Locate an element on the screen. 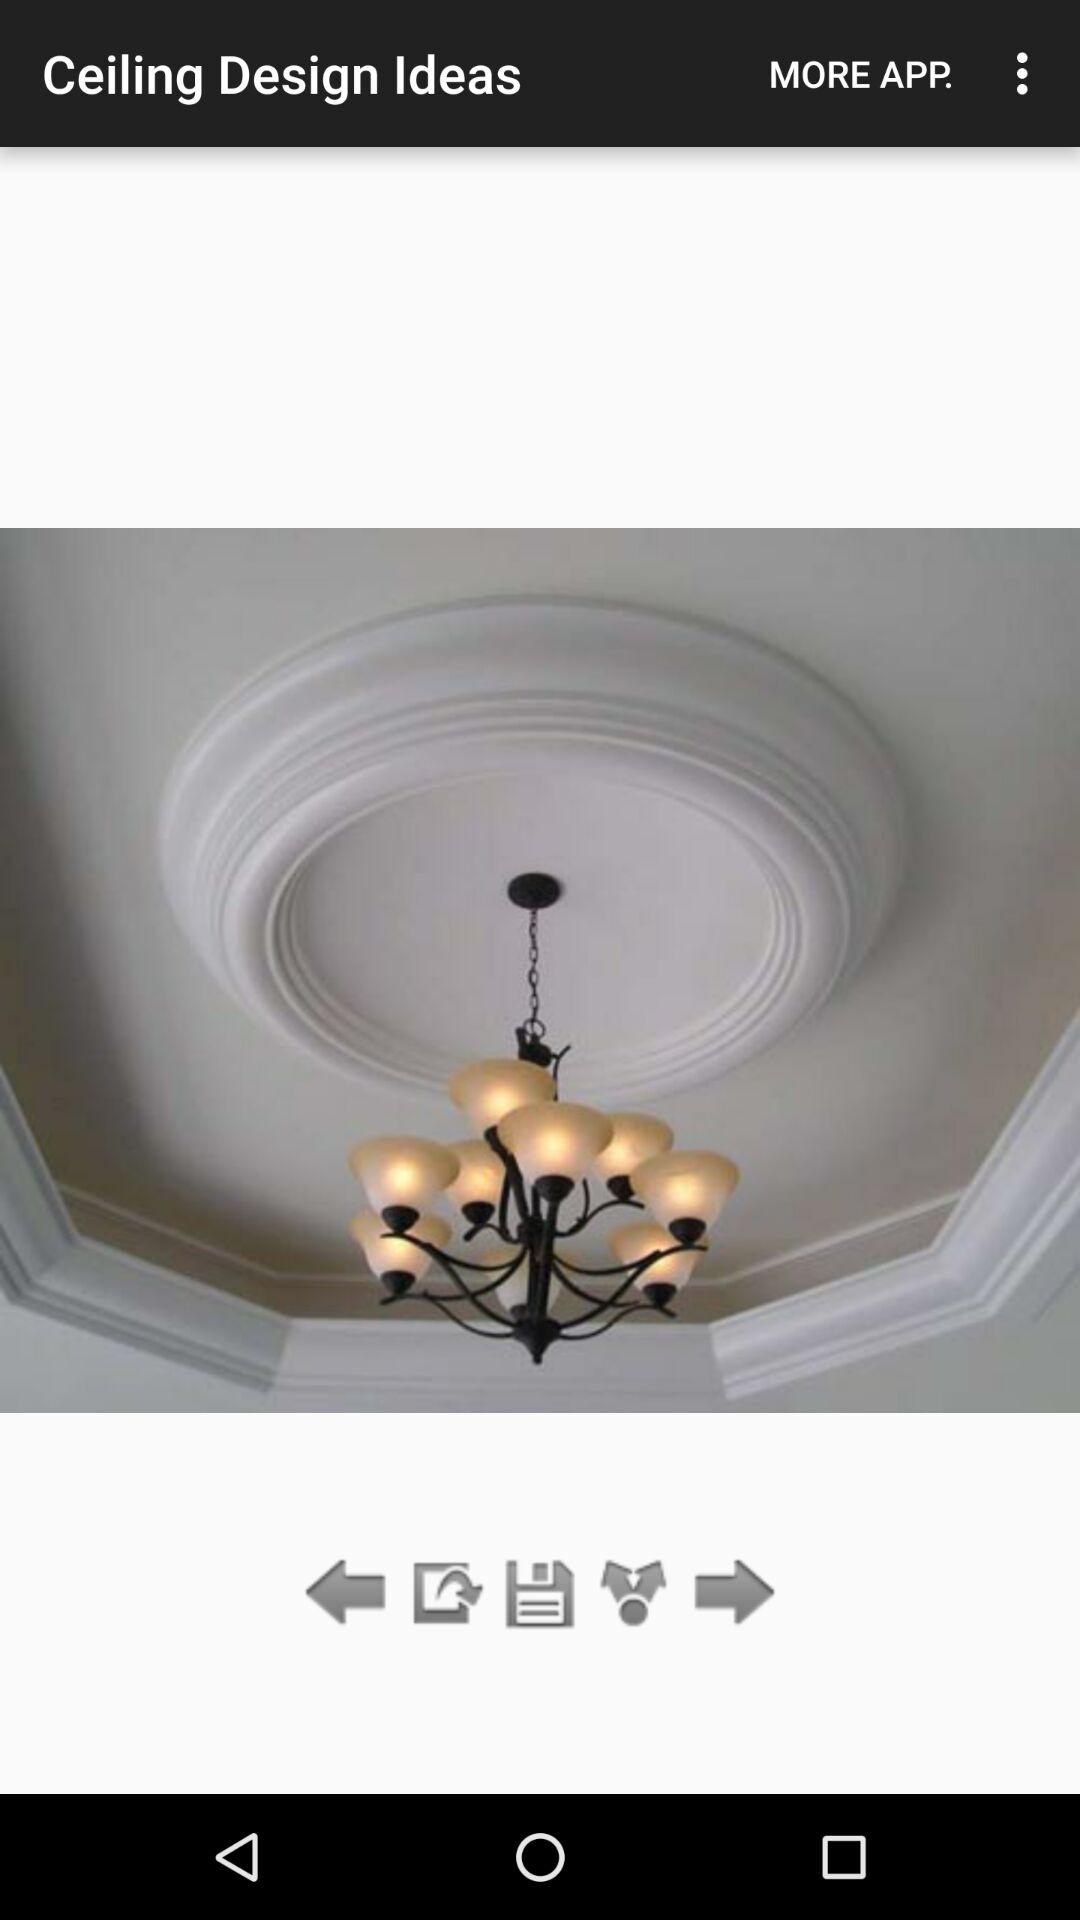  choose previous page is located at coordinates (350, 1594).